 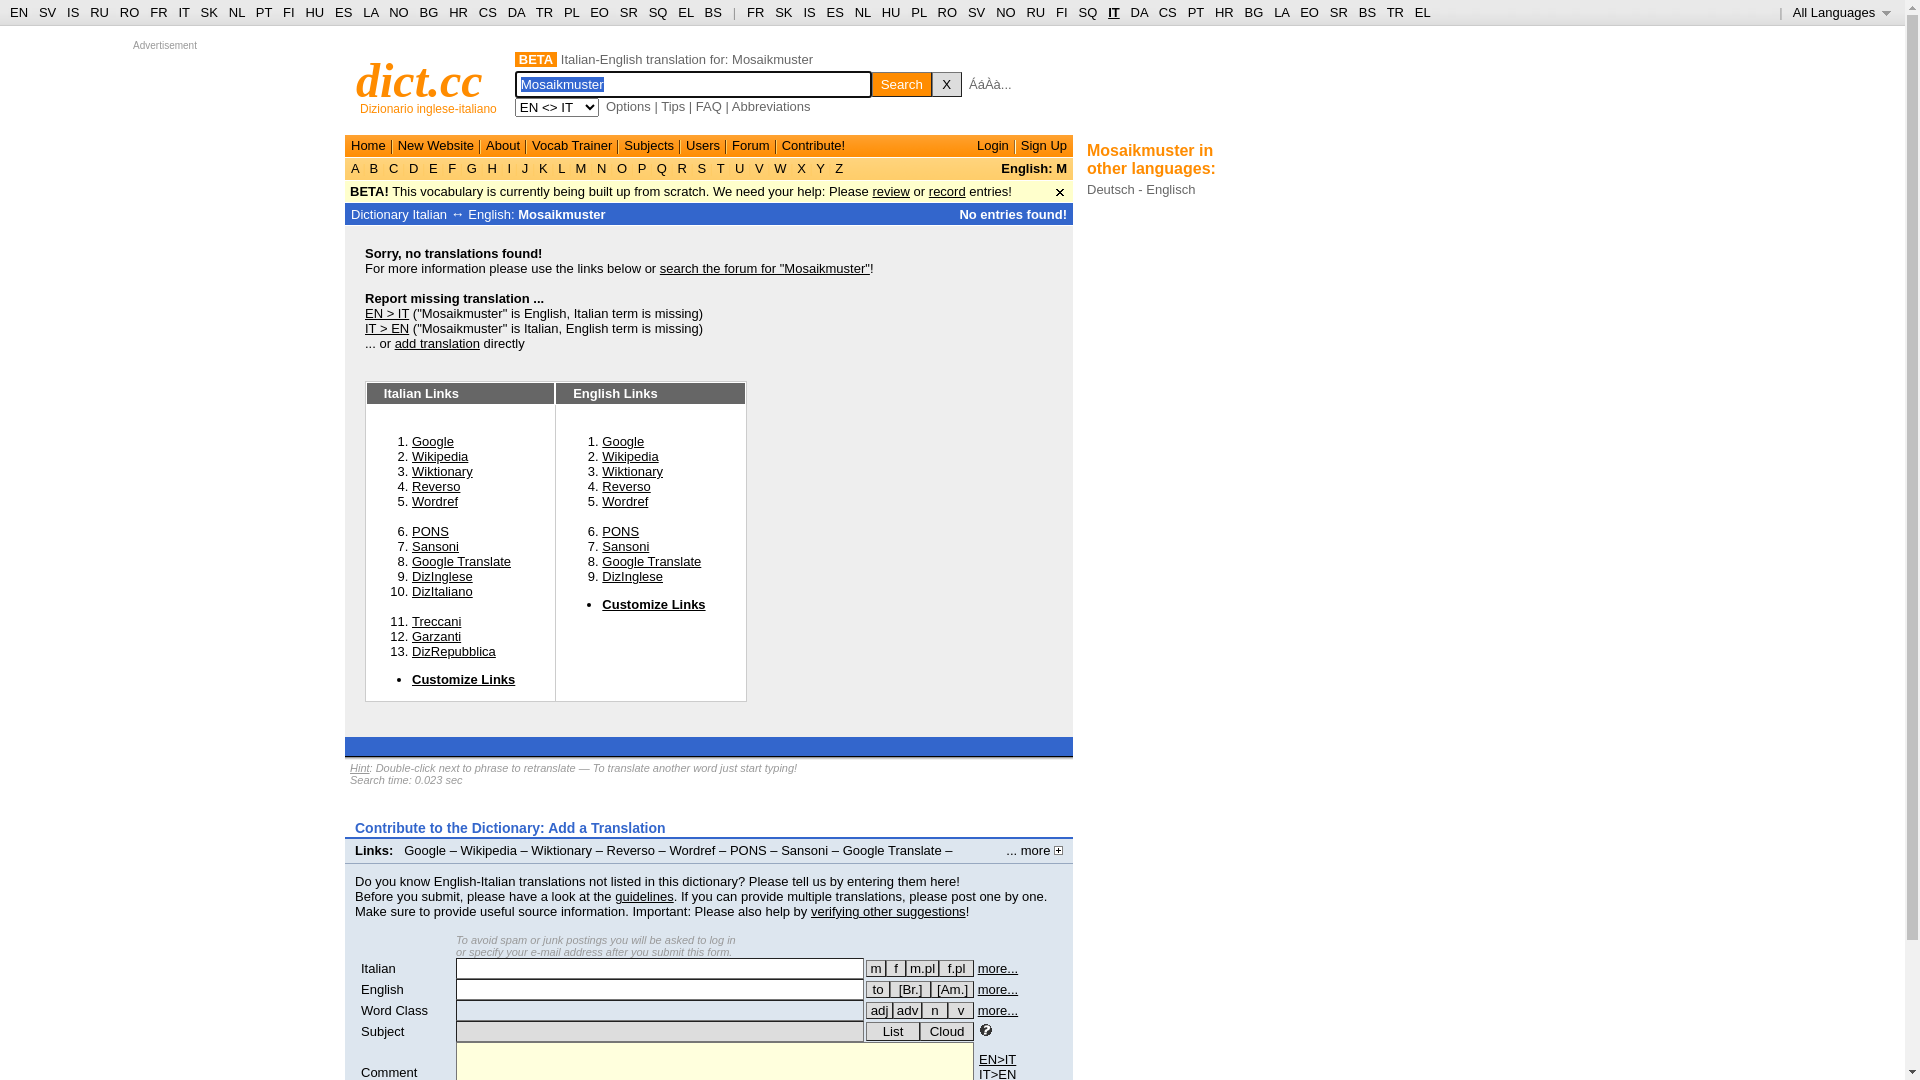 What do you see at coordinates (910, 990) in the screenshot?
I see `(esp.) British English` at bounding box center [910, 990].